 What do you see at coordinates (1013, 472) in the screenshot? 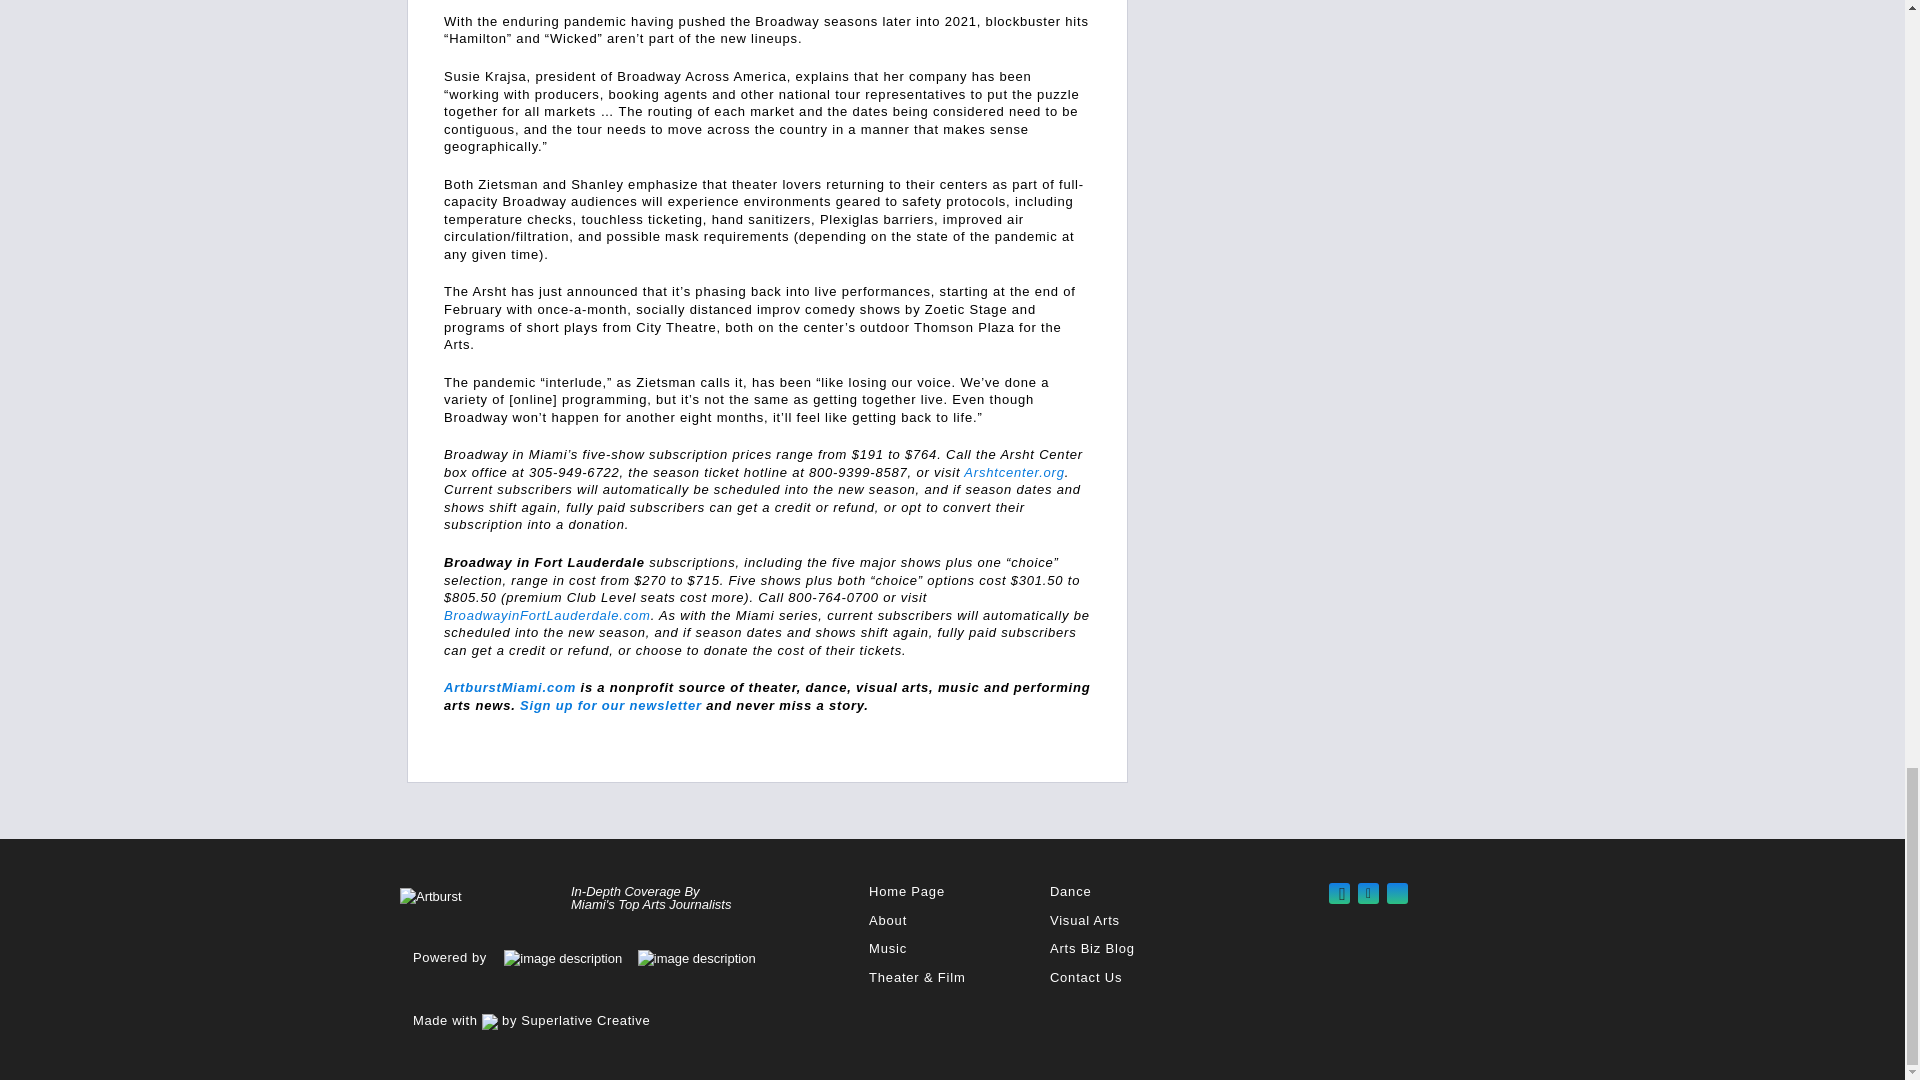
I see `Arshtcenter.org` at bounding box center [1013, 472].